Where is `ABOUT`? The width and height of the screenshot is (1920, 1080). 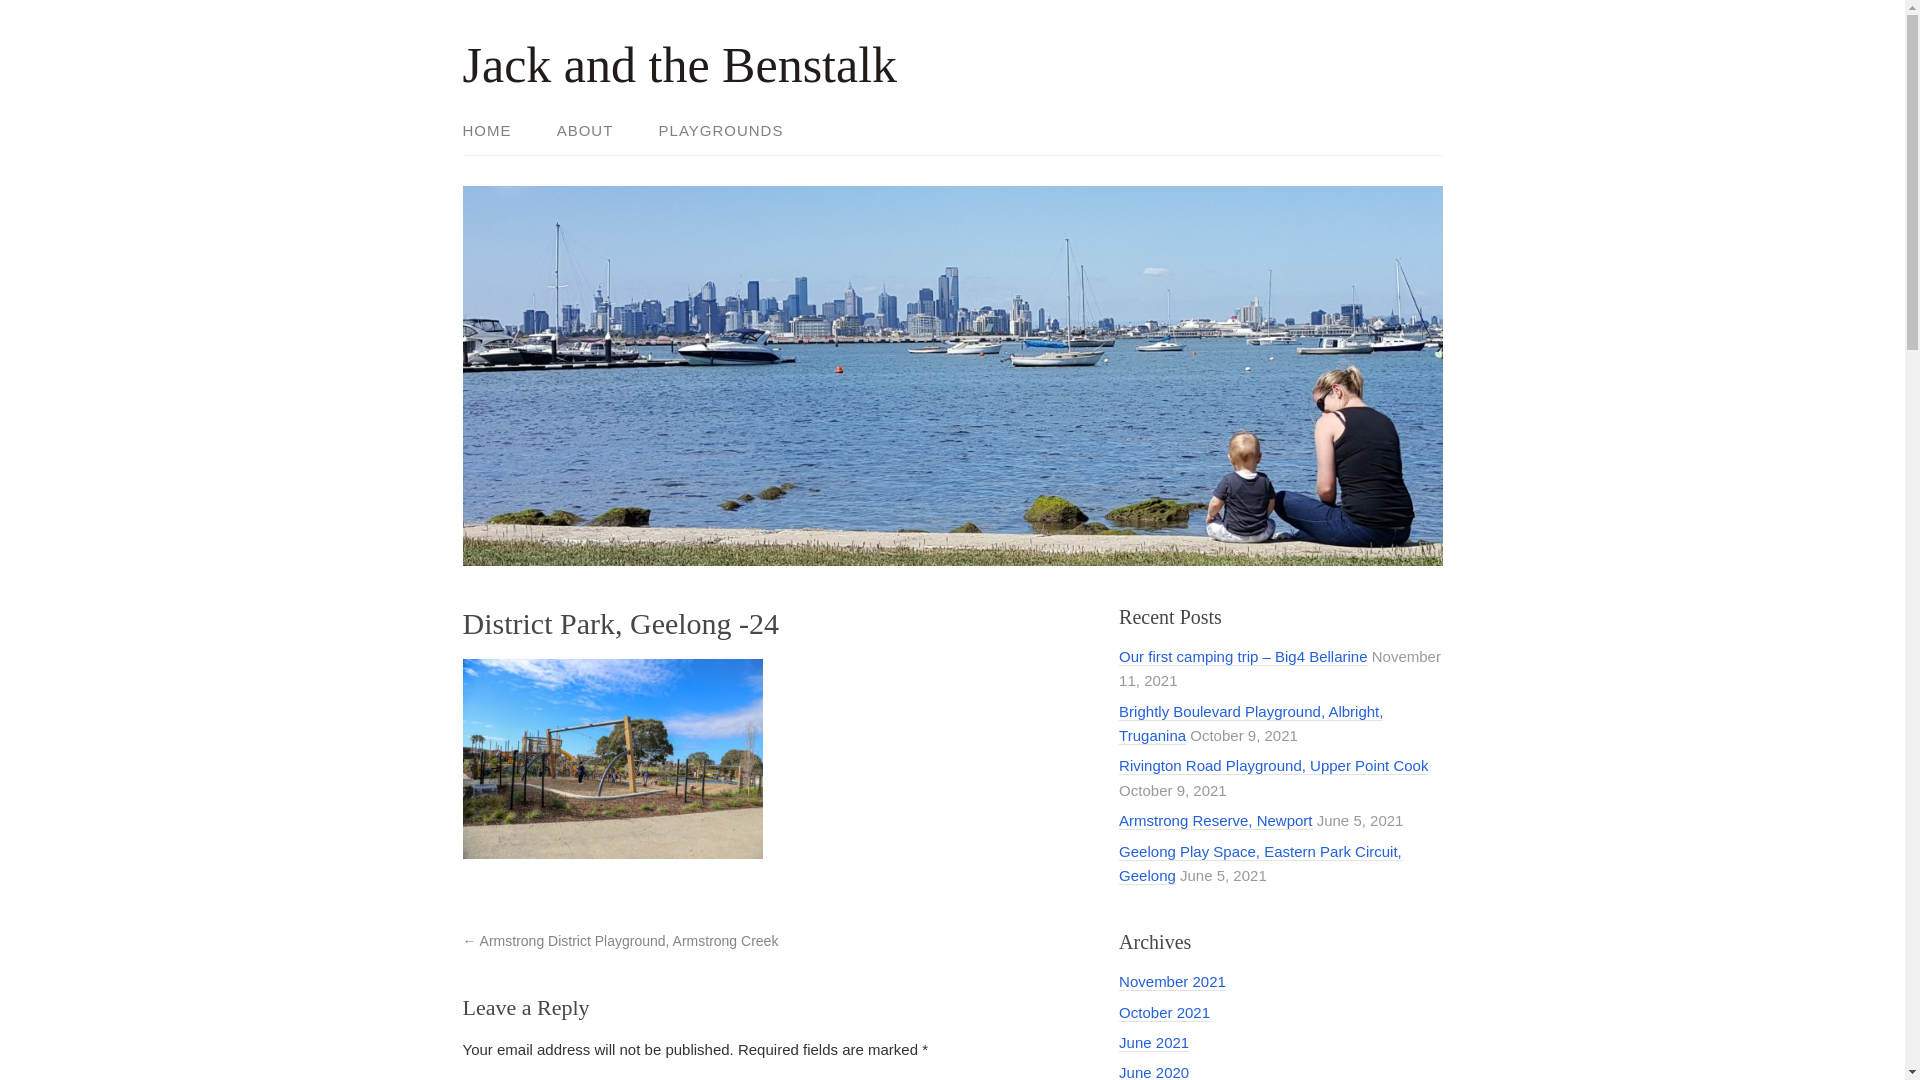 ABOUT is located at coordinates (586, 132).